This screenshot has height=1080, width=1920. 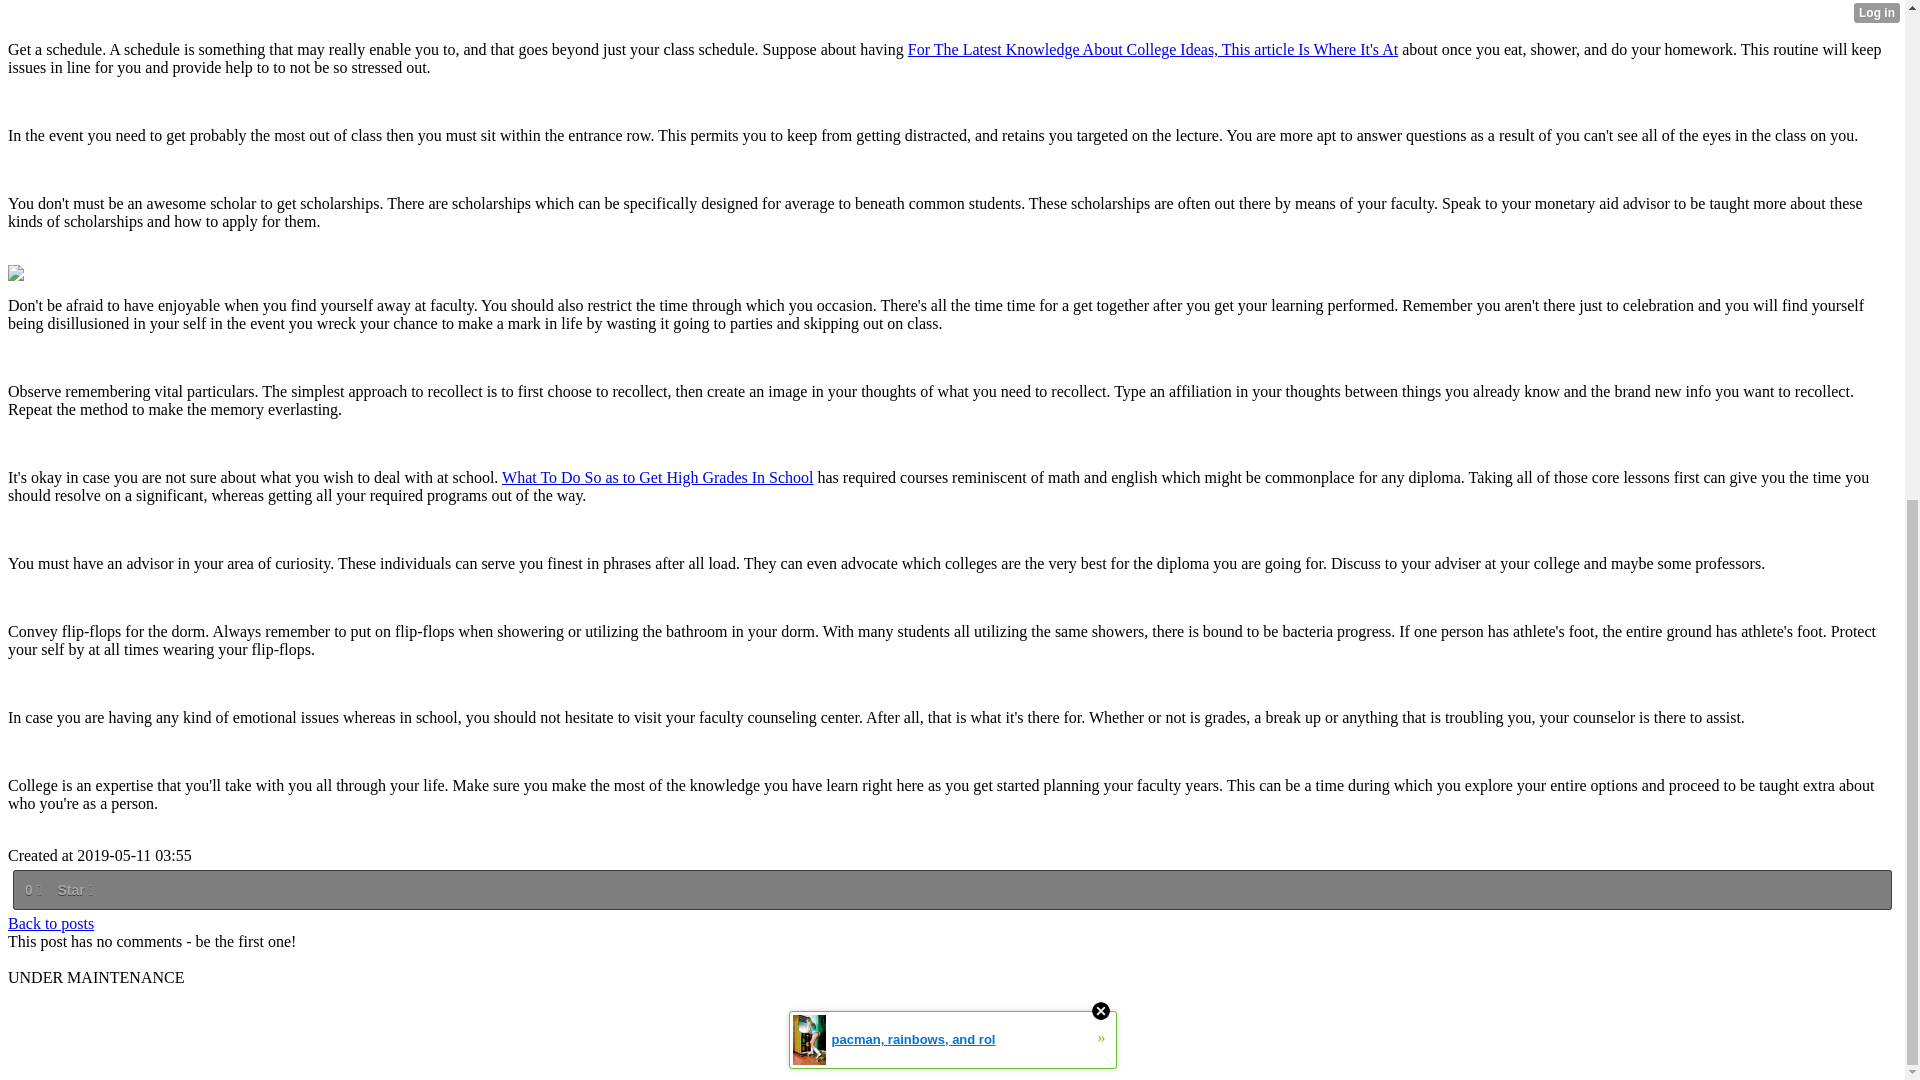 What do you see at coordinates (32, 890) in the screenshot?
I see `0` at bounding box center [32, 890].